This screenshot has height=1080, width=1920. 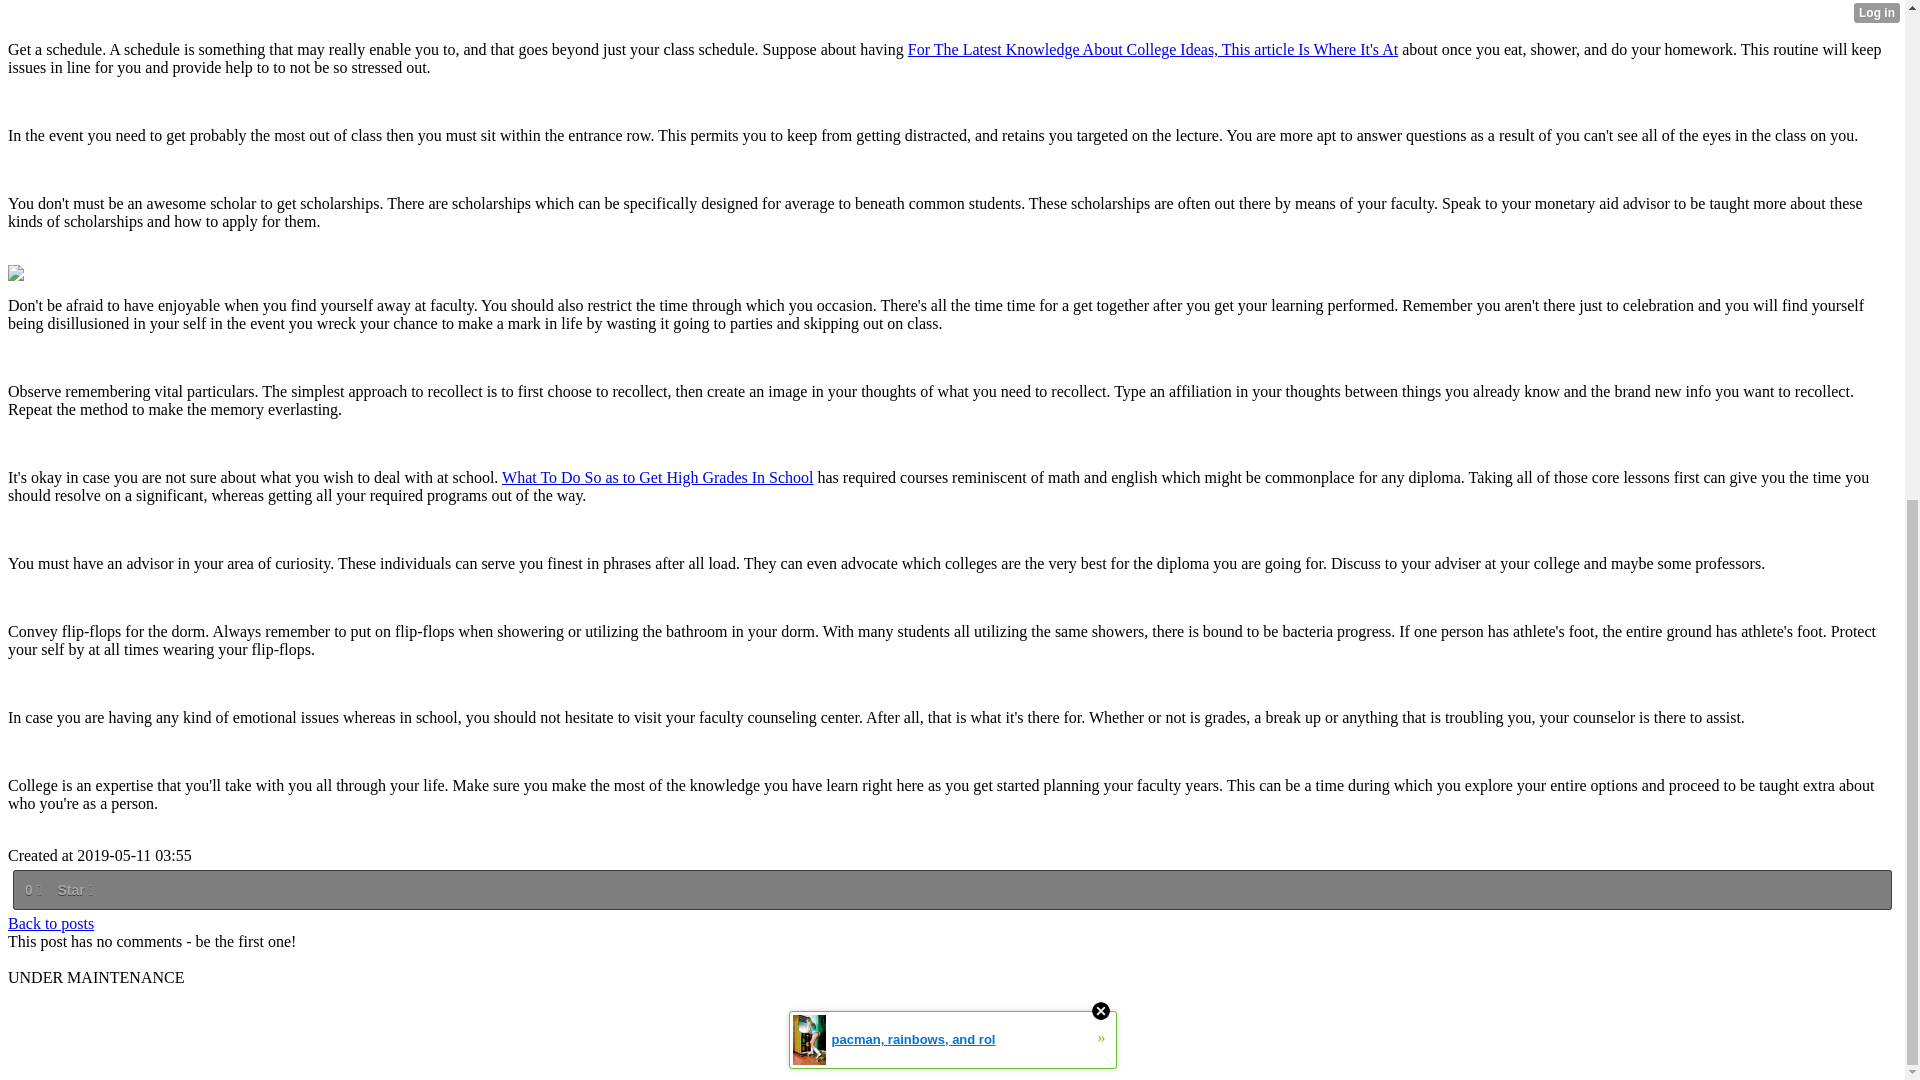 What do you see at coordinates (32, 890) in the screenshot?
I see `0` at bounding box center [32, 890].